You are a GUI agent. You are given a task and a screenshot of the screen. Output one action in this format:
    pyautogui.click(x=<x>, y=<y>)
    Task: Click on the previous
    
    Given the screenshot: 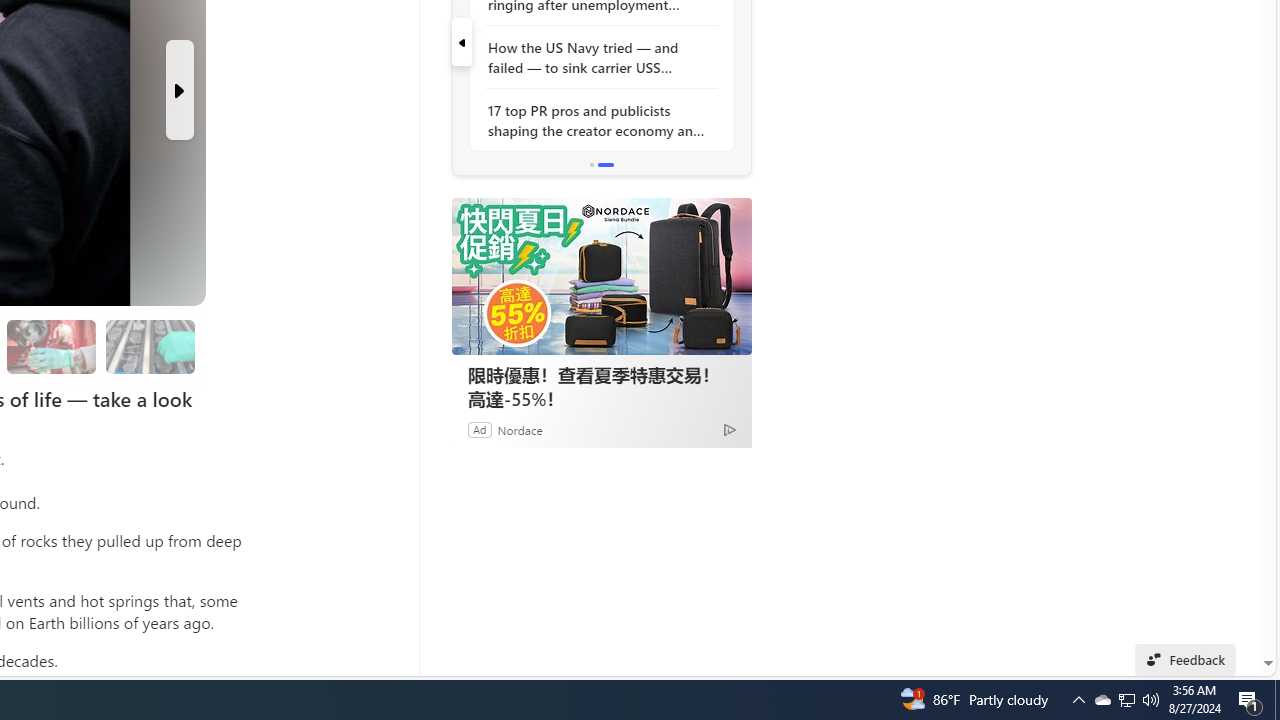 What is the action you would take?
    pyautogui.click(x=461, y=42)
    